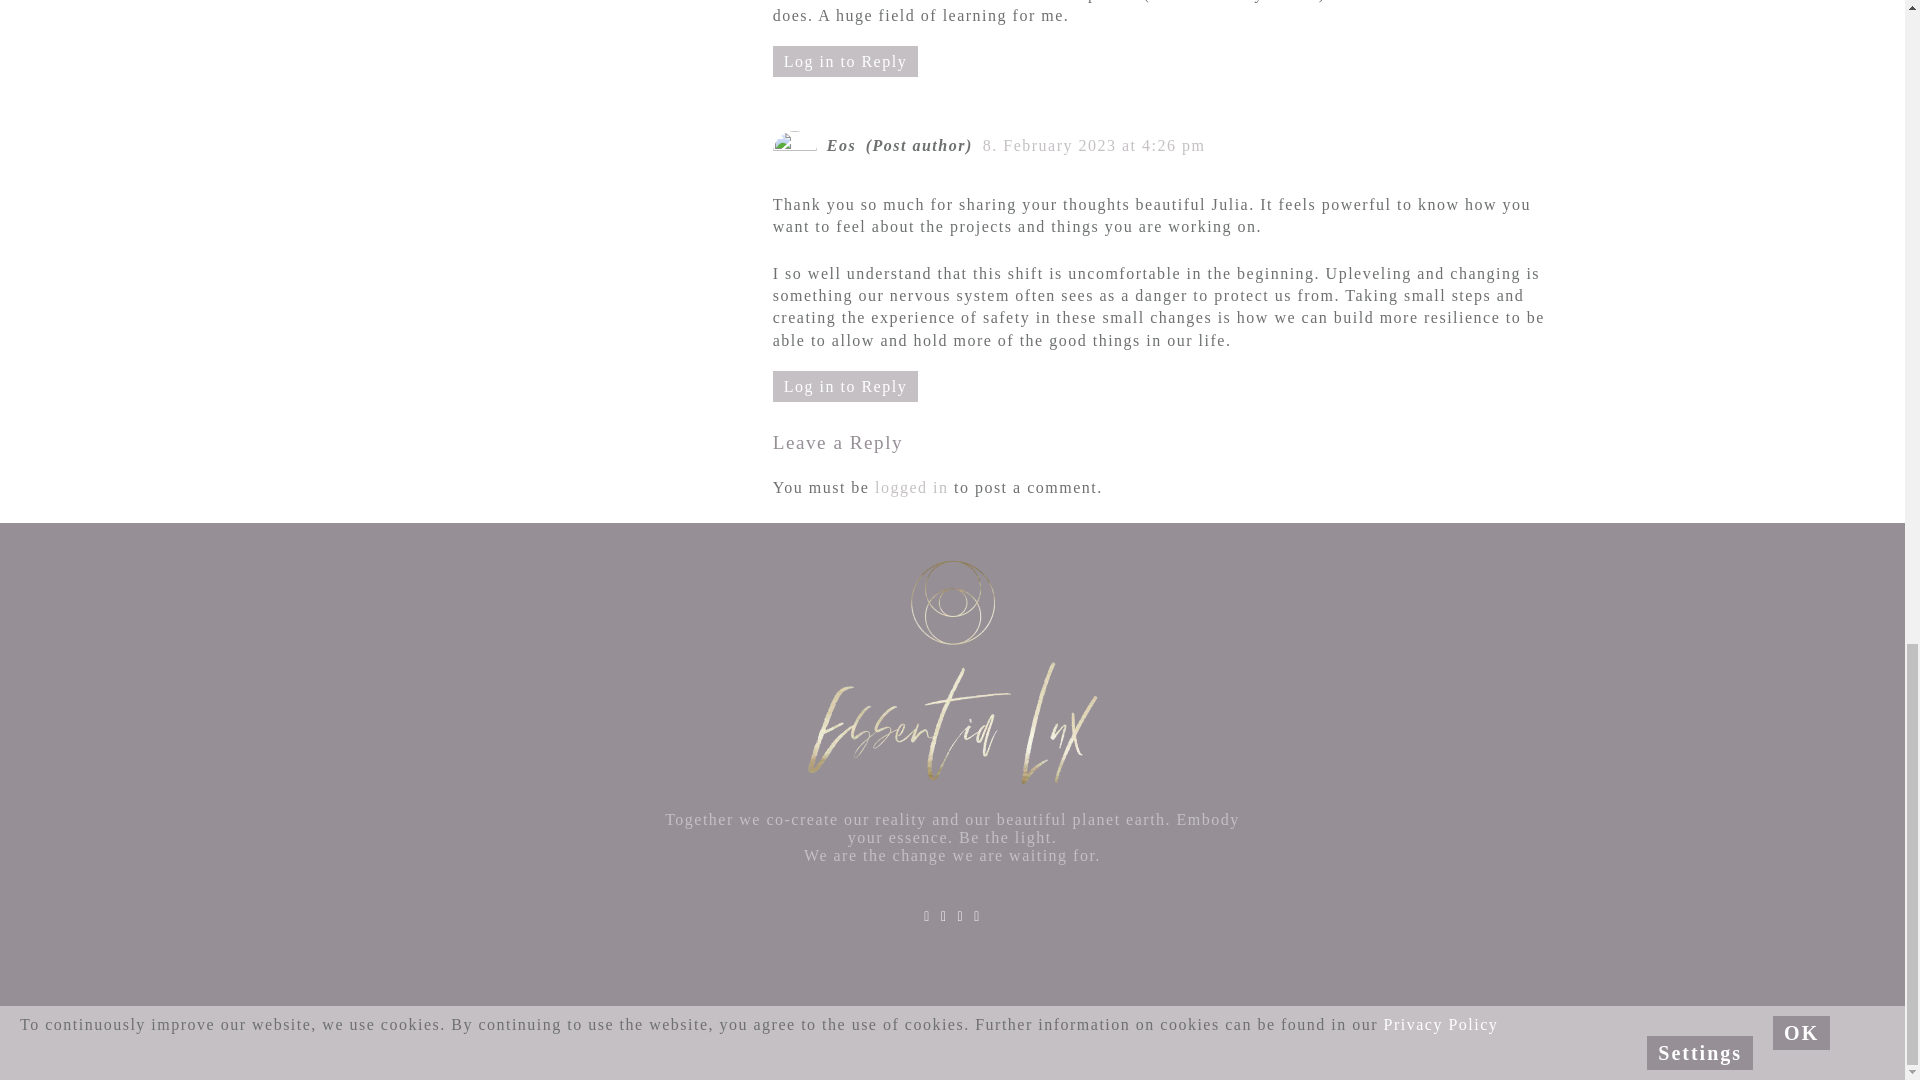 The width and height of the screenshot is (1920, 1080). I want to click on Log in to Reply, so click(845, 386).